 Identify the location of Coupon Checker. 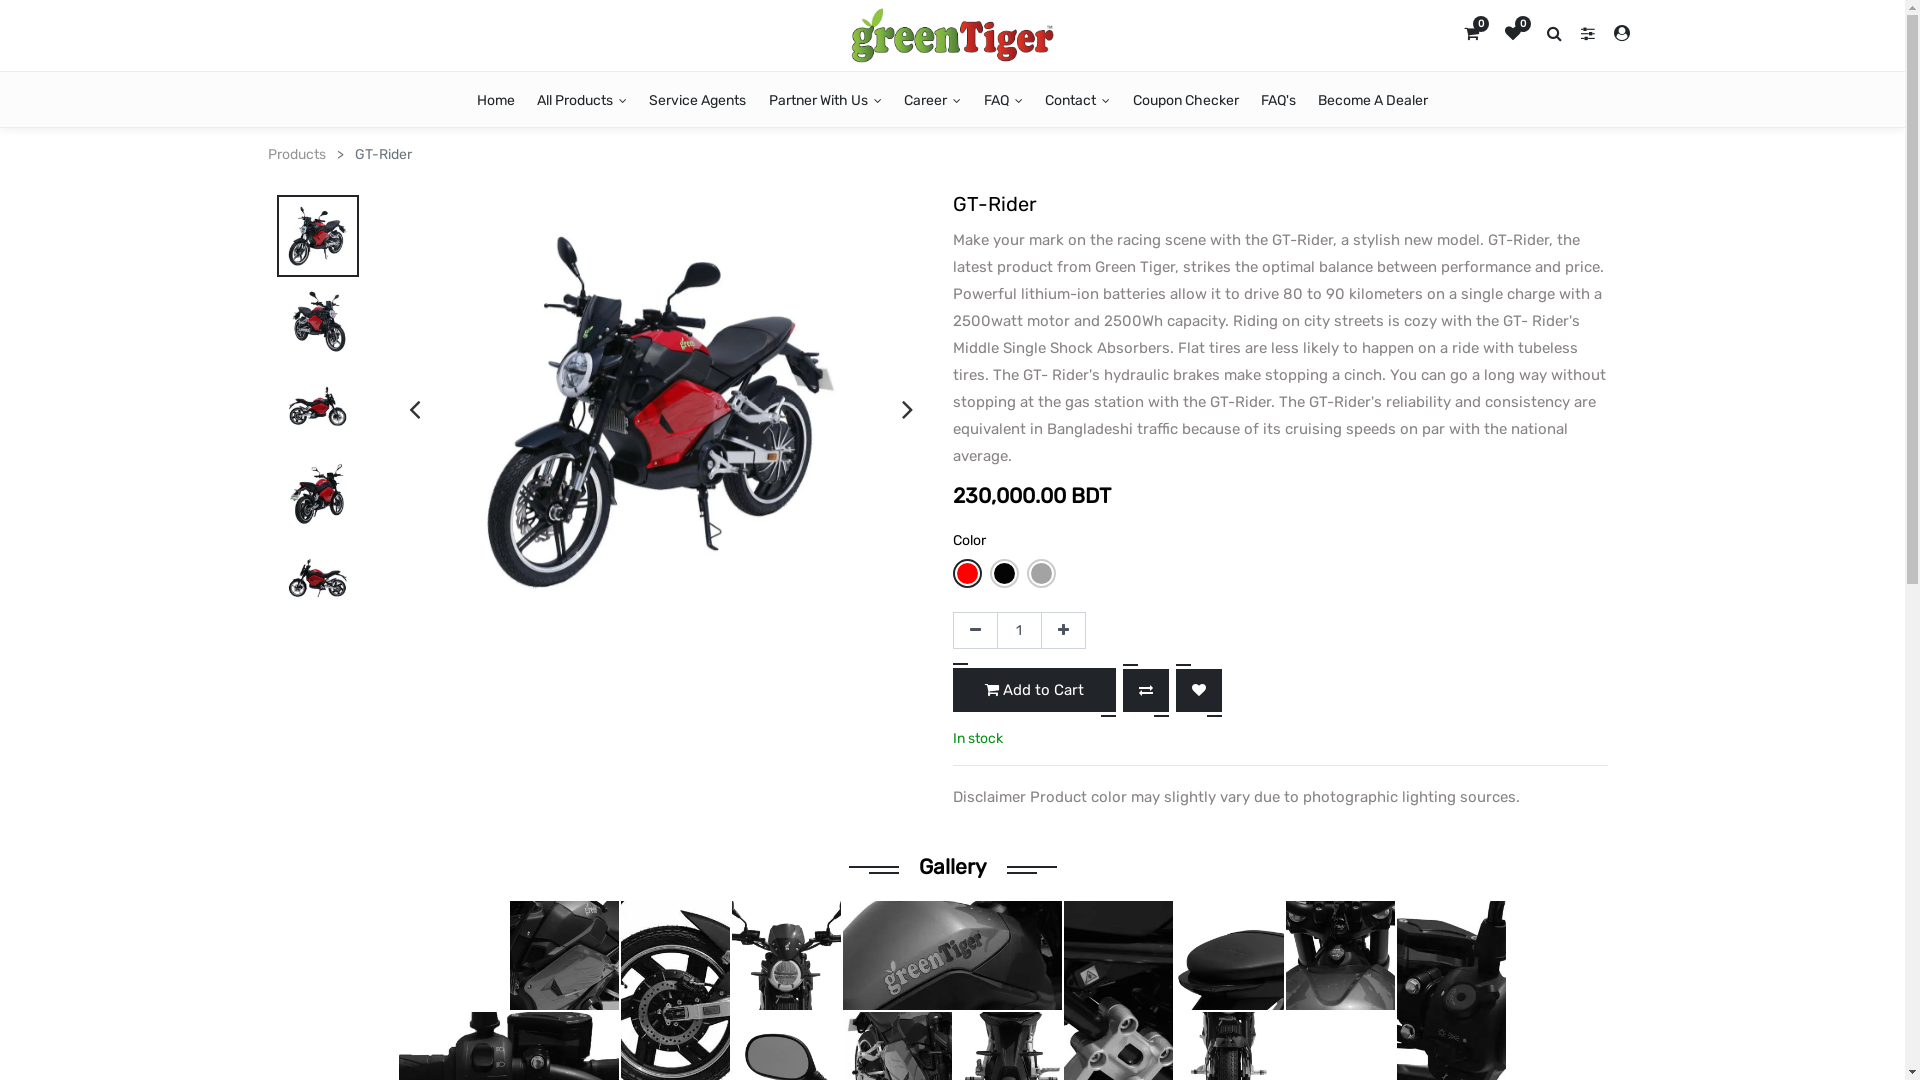
(1185, 100).